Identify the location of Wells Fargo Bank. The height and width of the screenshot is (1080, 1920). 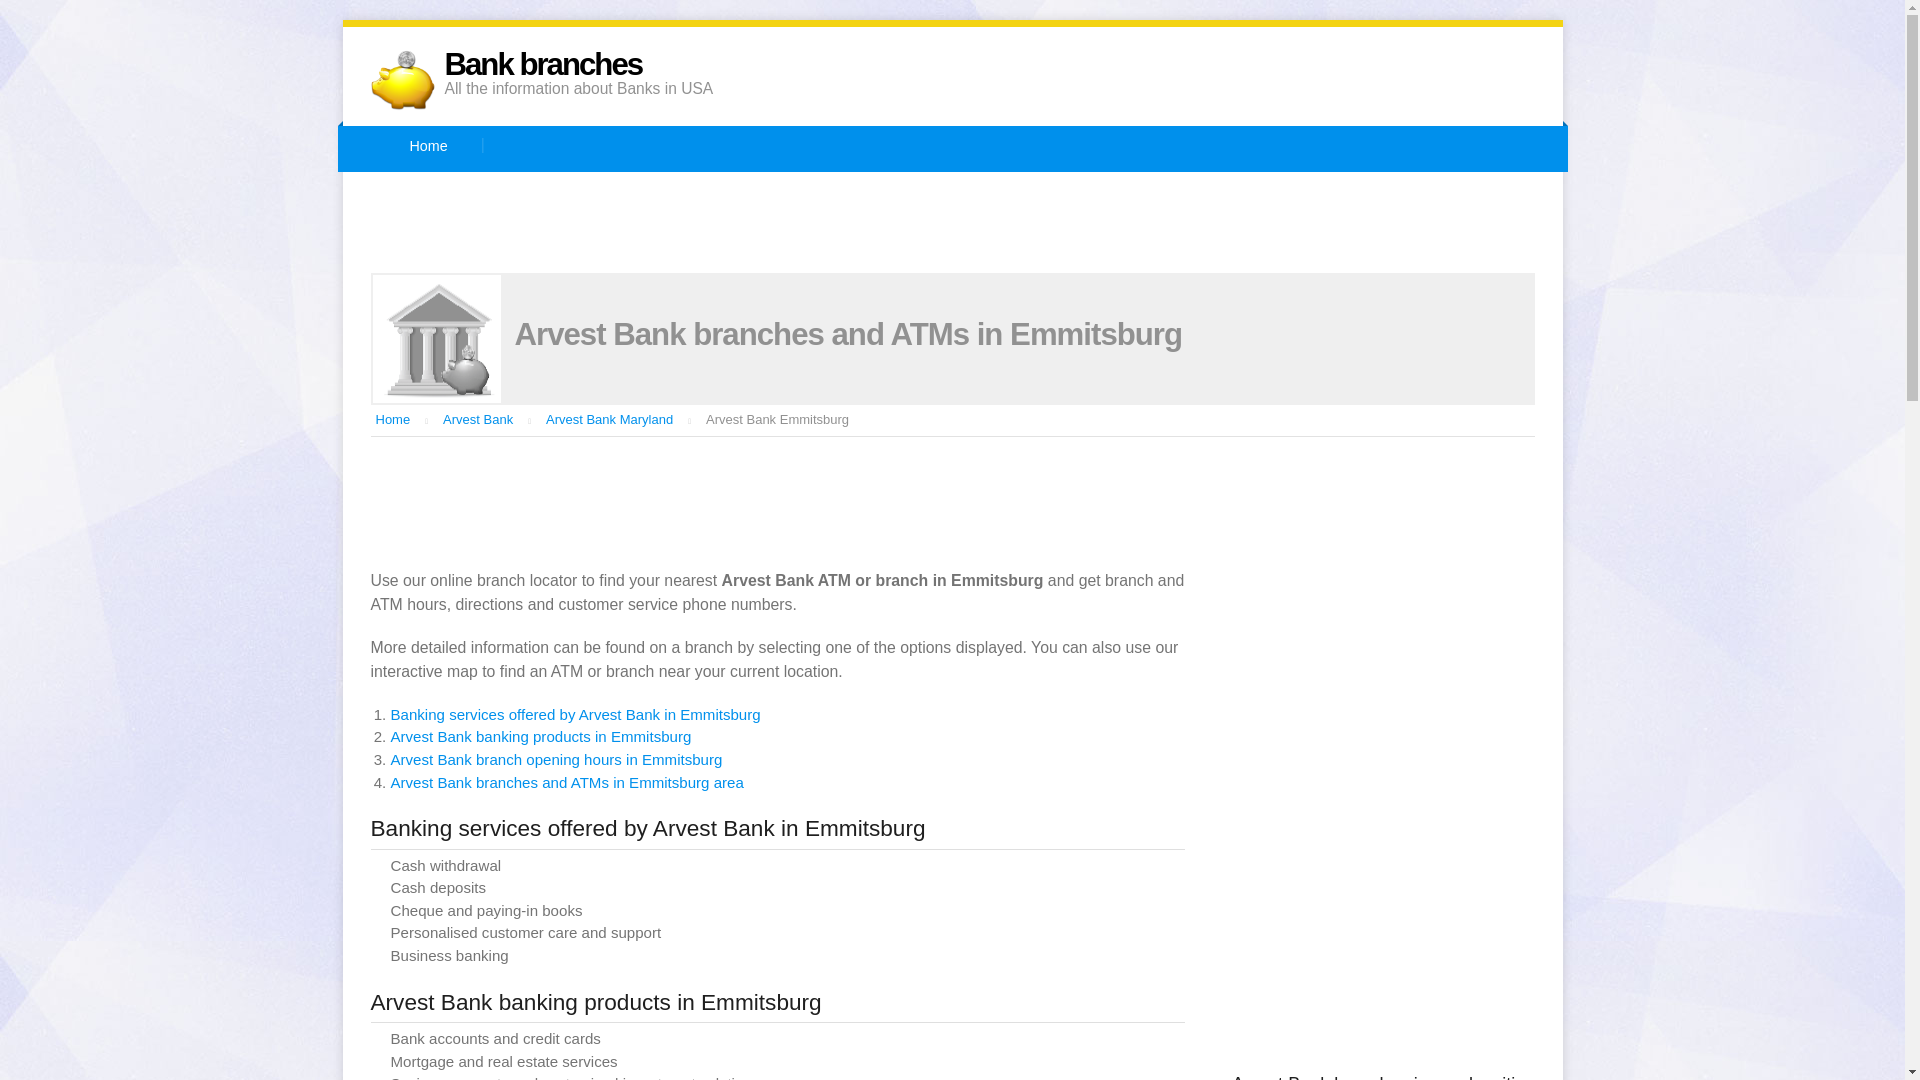
(1100, 247).